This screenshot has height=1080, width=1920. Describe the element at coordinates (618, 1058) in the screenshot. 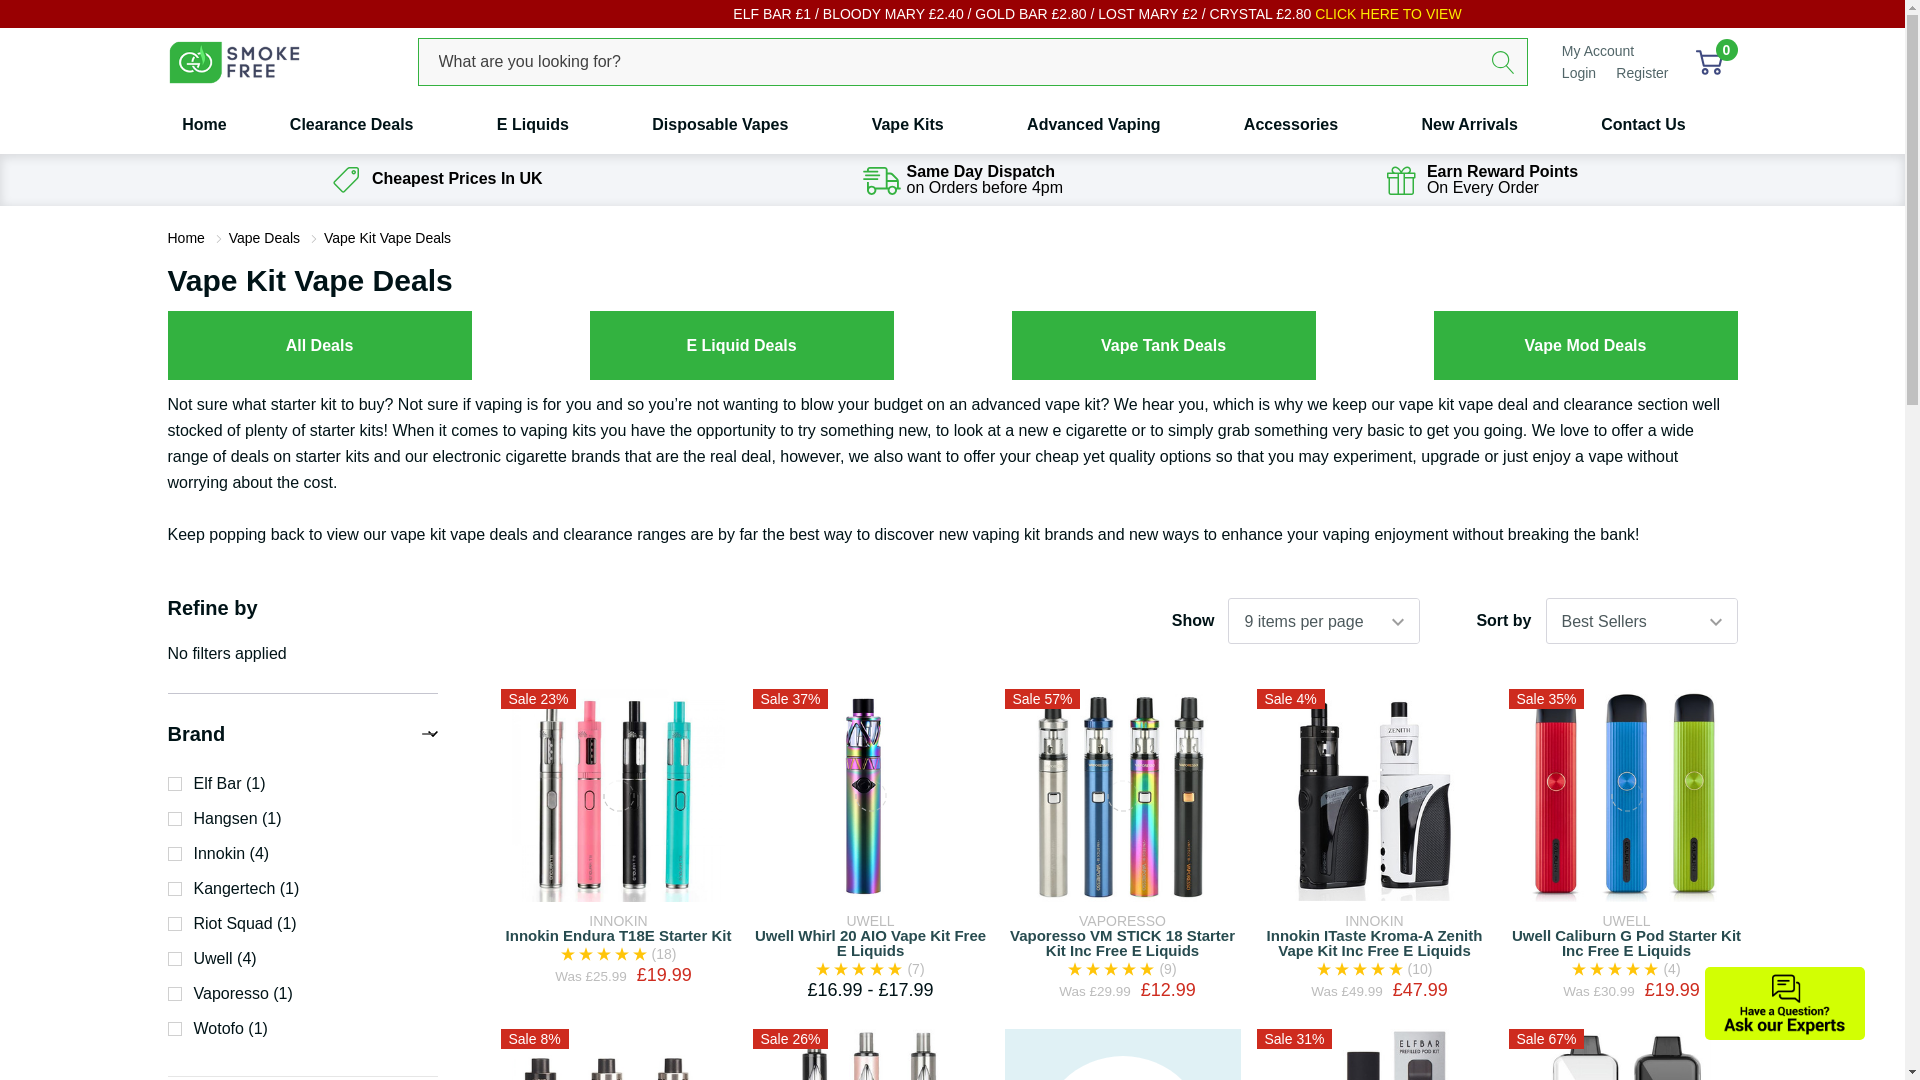

I see `Innokin Cool Fire Mini Slipstream Starter Kit 40w` at that location.